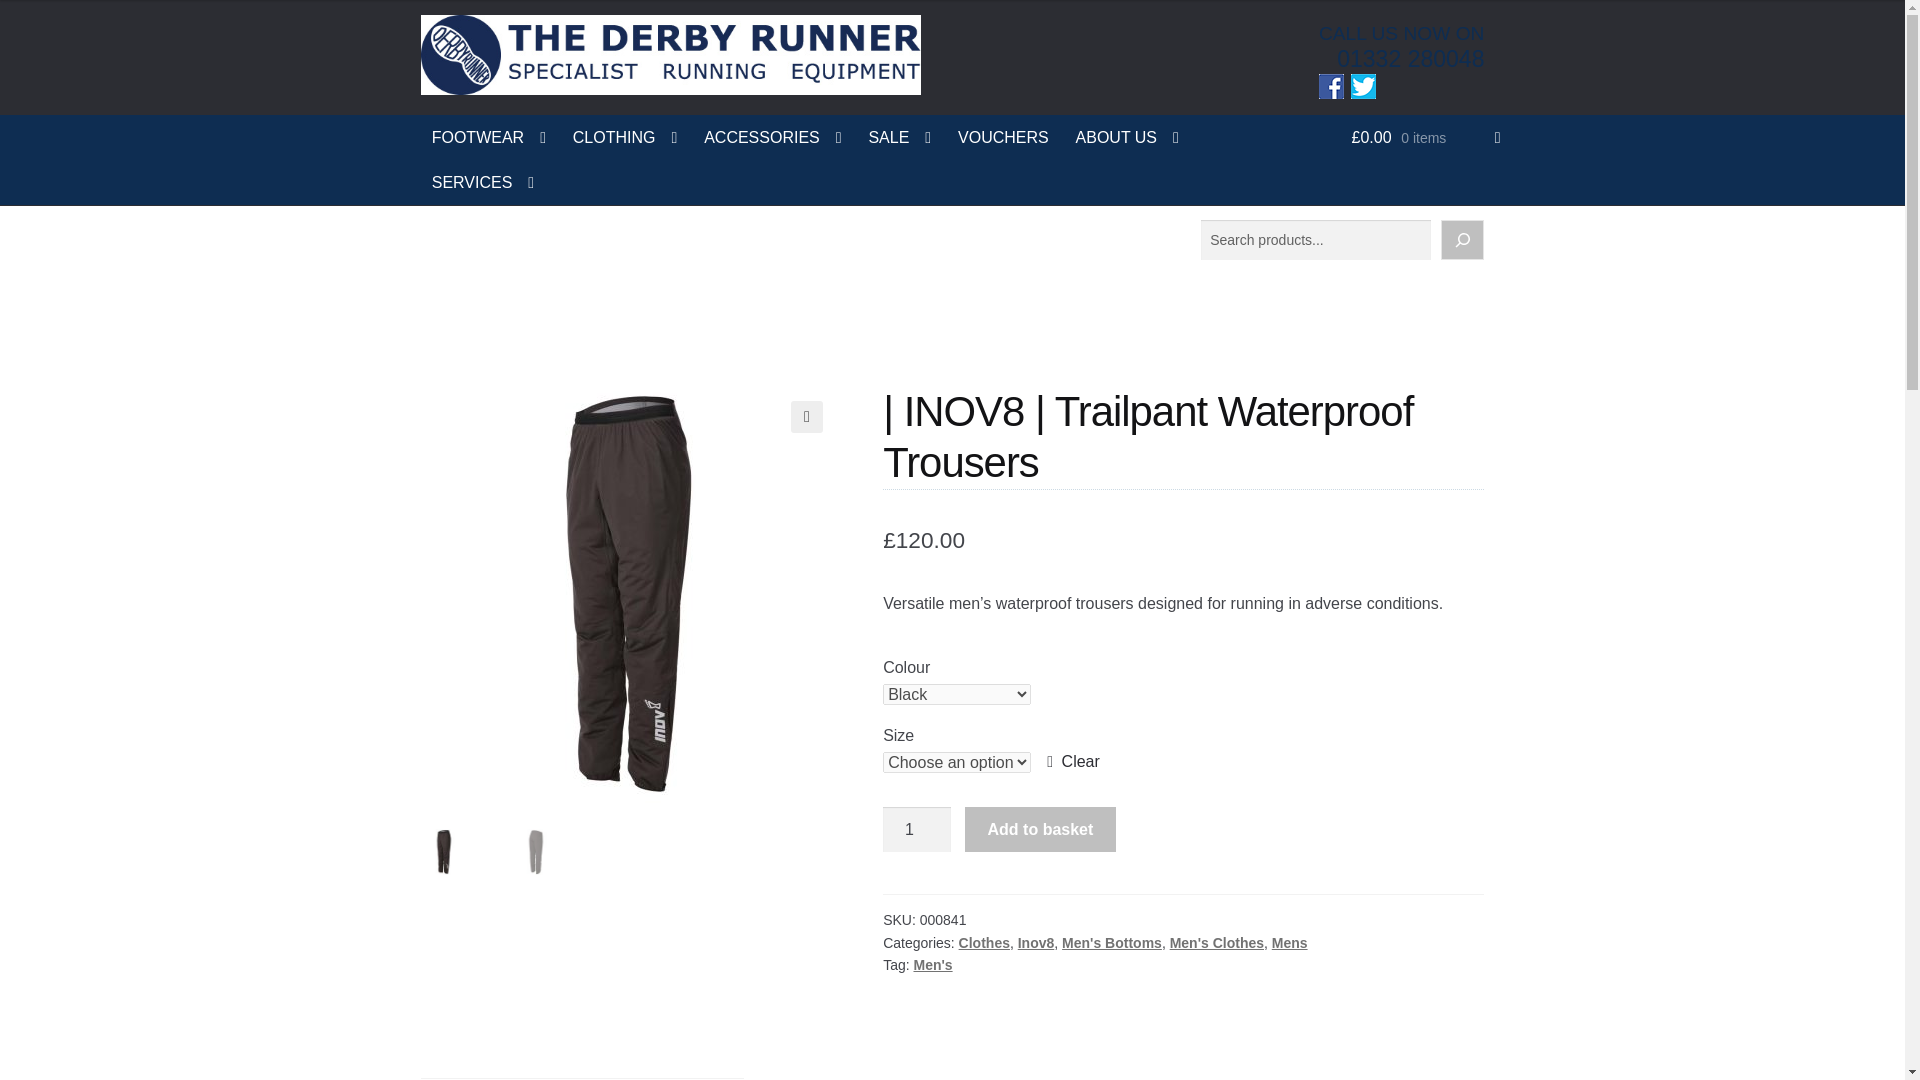 Image resolution: width=1920 pixels, height=1080 pixels. I want to click on Trail Pant M Black Front, so click(628, 594).